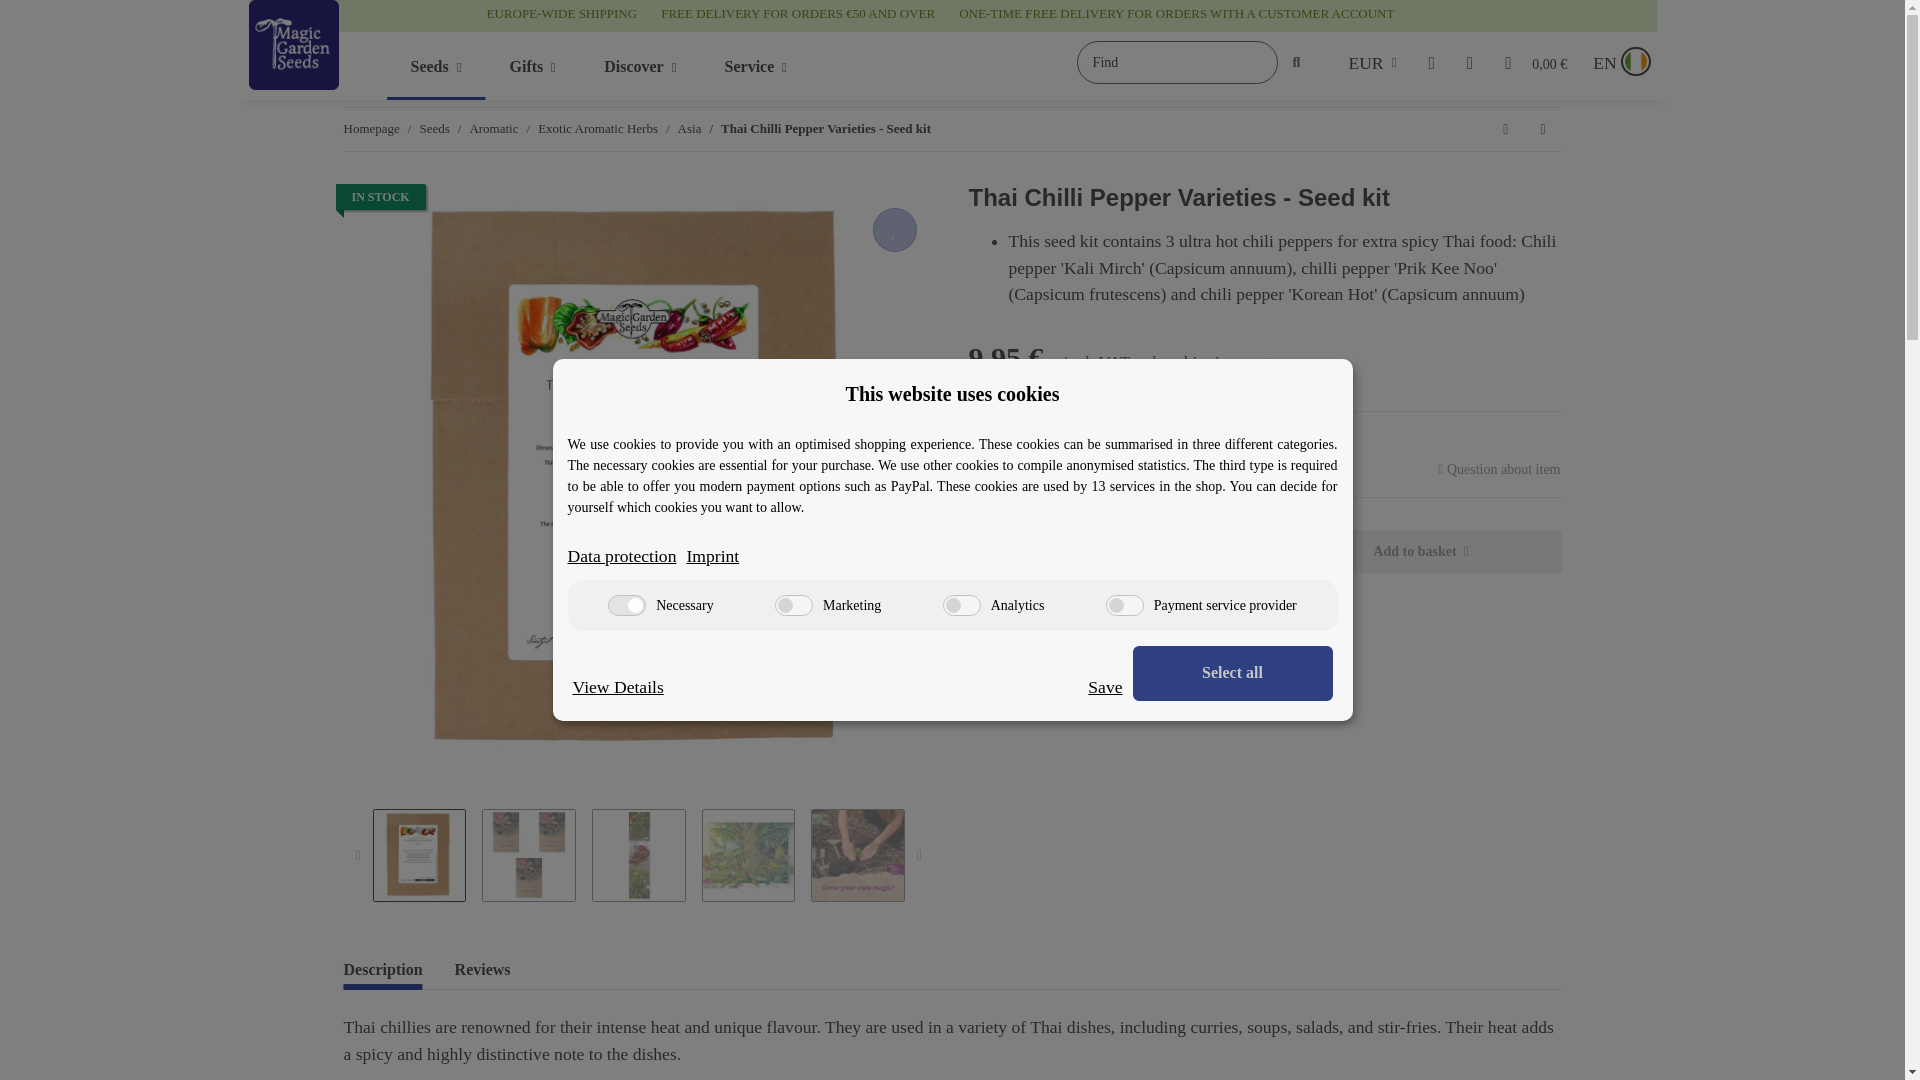 Image resolution: width=1920 pixels, height=1080 pixels. I want to click on on, so click(1124, 605).